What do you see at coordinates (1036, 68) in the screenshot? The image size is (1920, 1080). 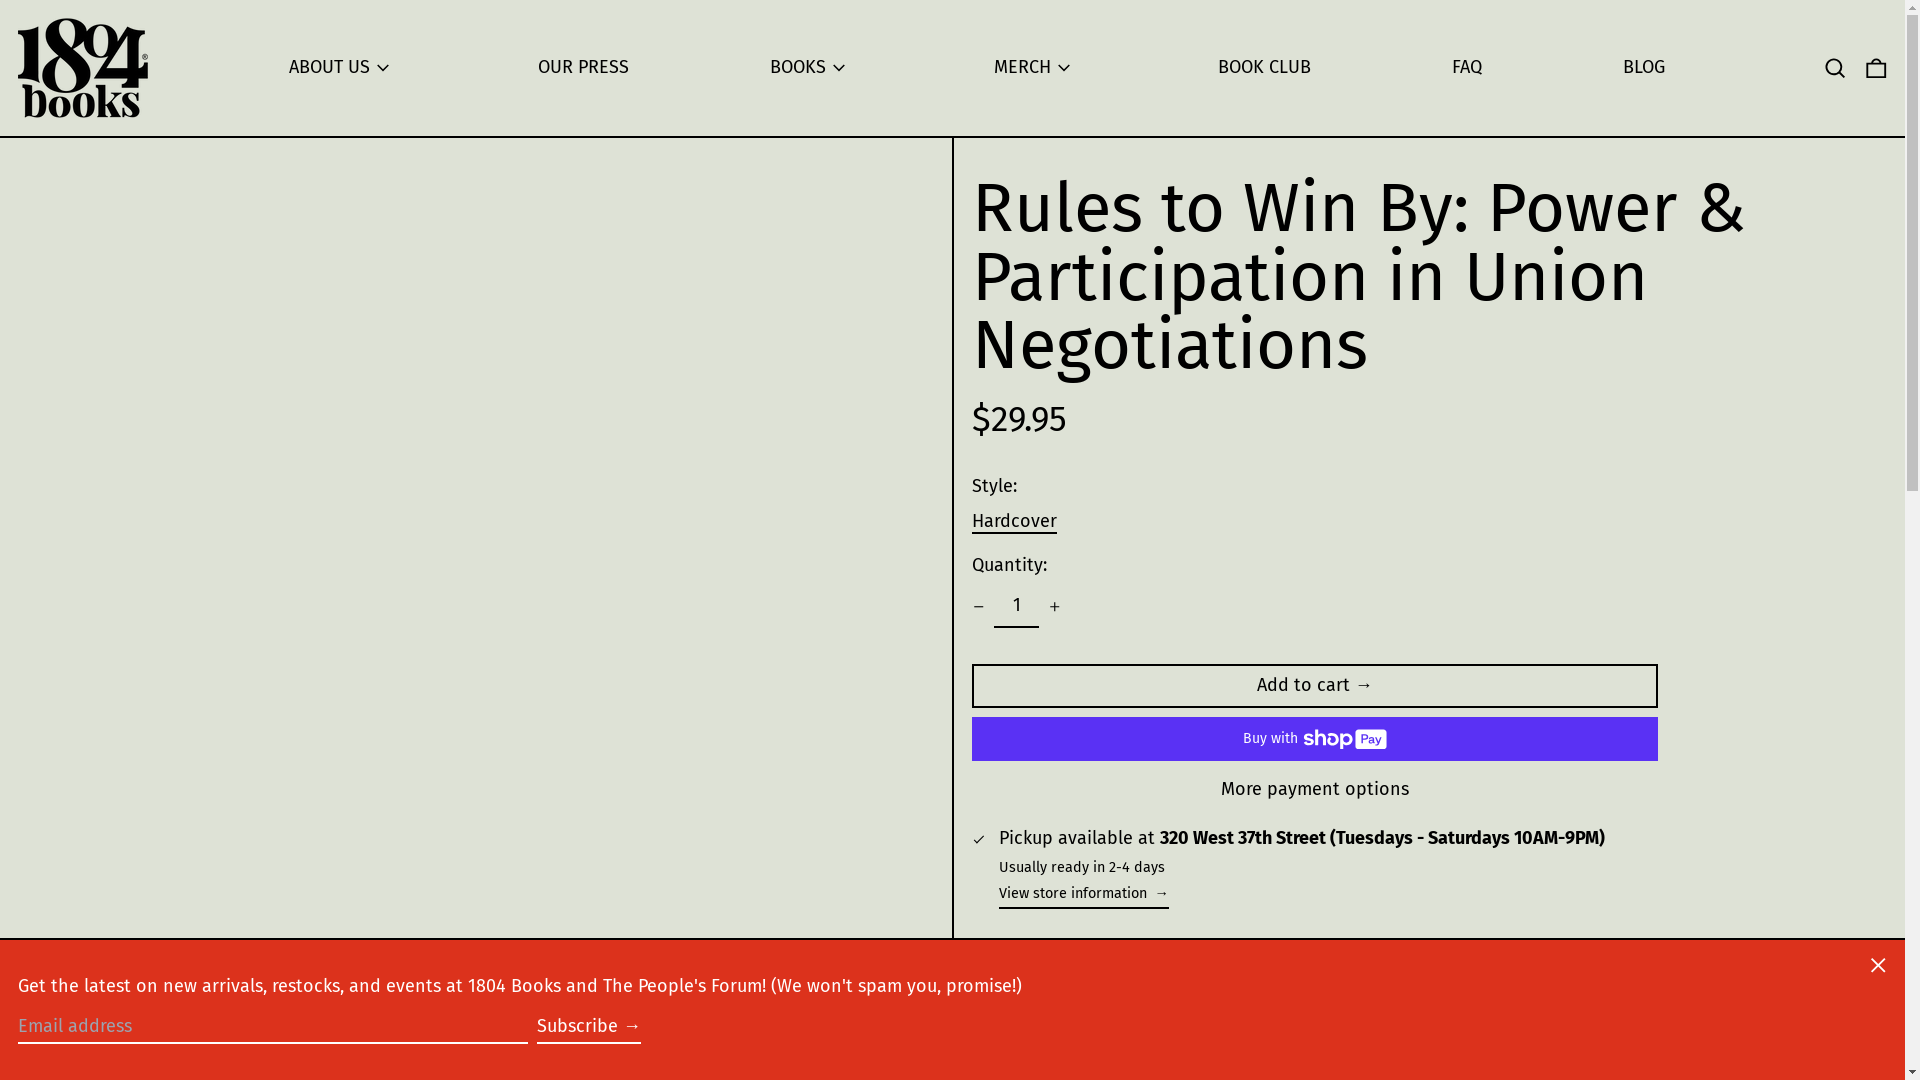 I see `MERCH` at bounding box center [1036, 68].